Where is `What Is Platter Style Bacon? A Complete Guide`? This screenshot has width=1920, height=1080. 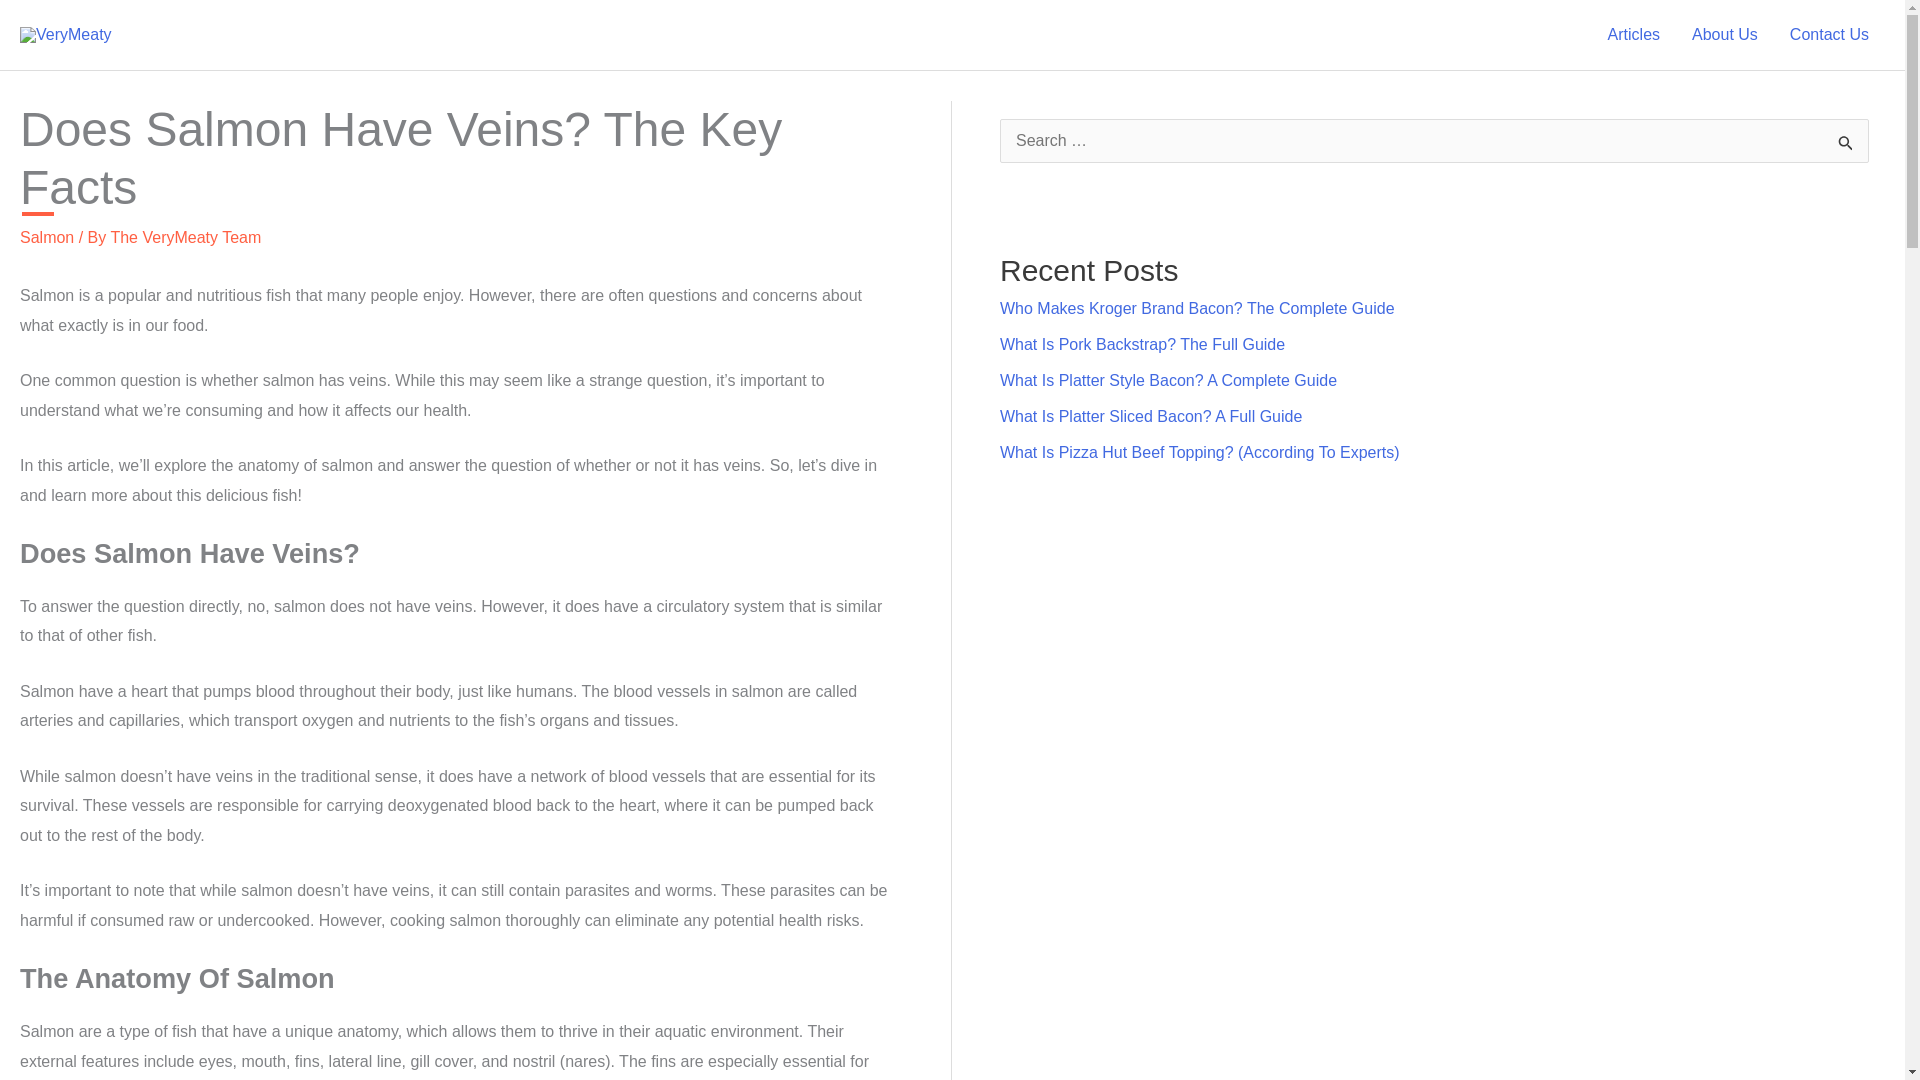
What Is Platter Style Bacon? A Complete Guide is located at coordinates (1168, 380).